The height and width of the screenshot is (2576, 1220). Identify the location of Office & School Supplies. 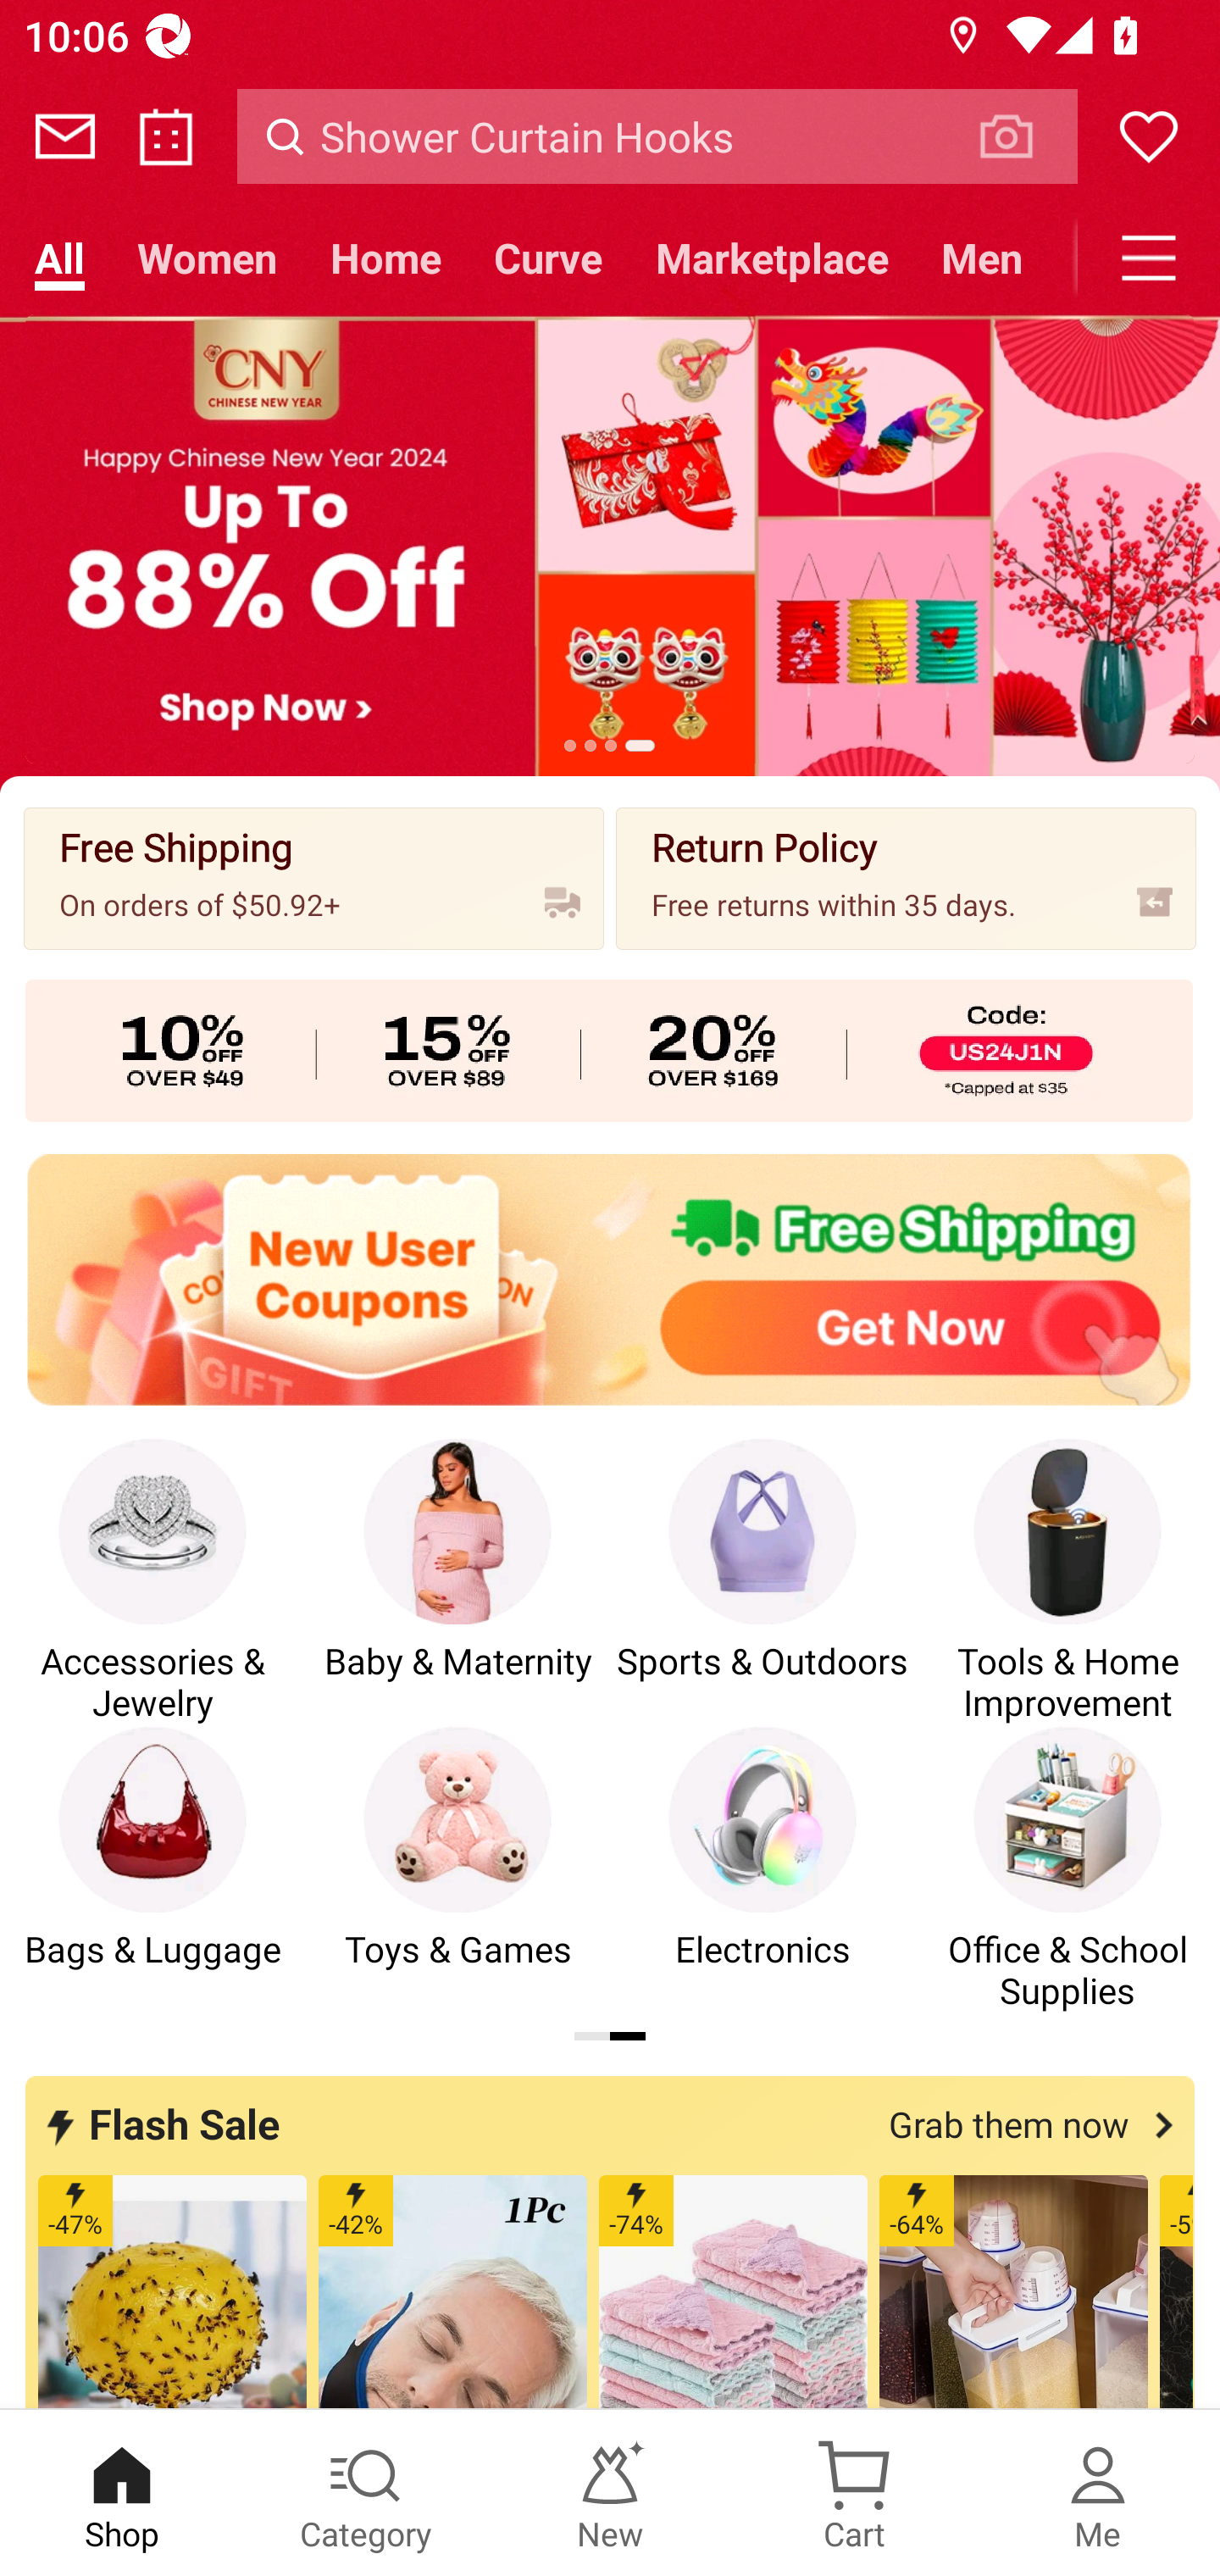
(1067, 1869).